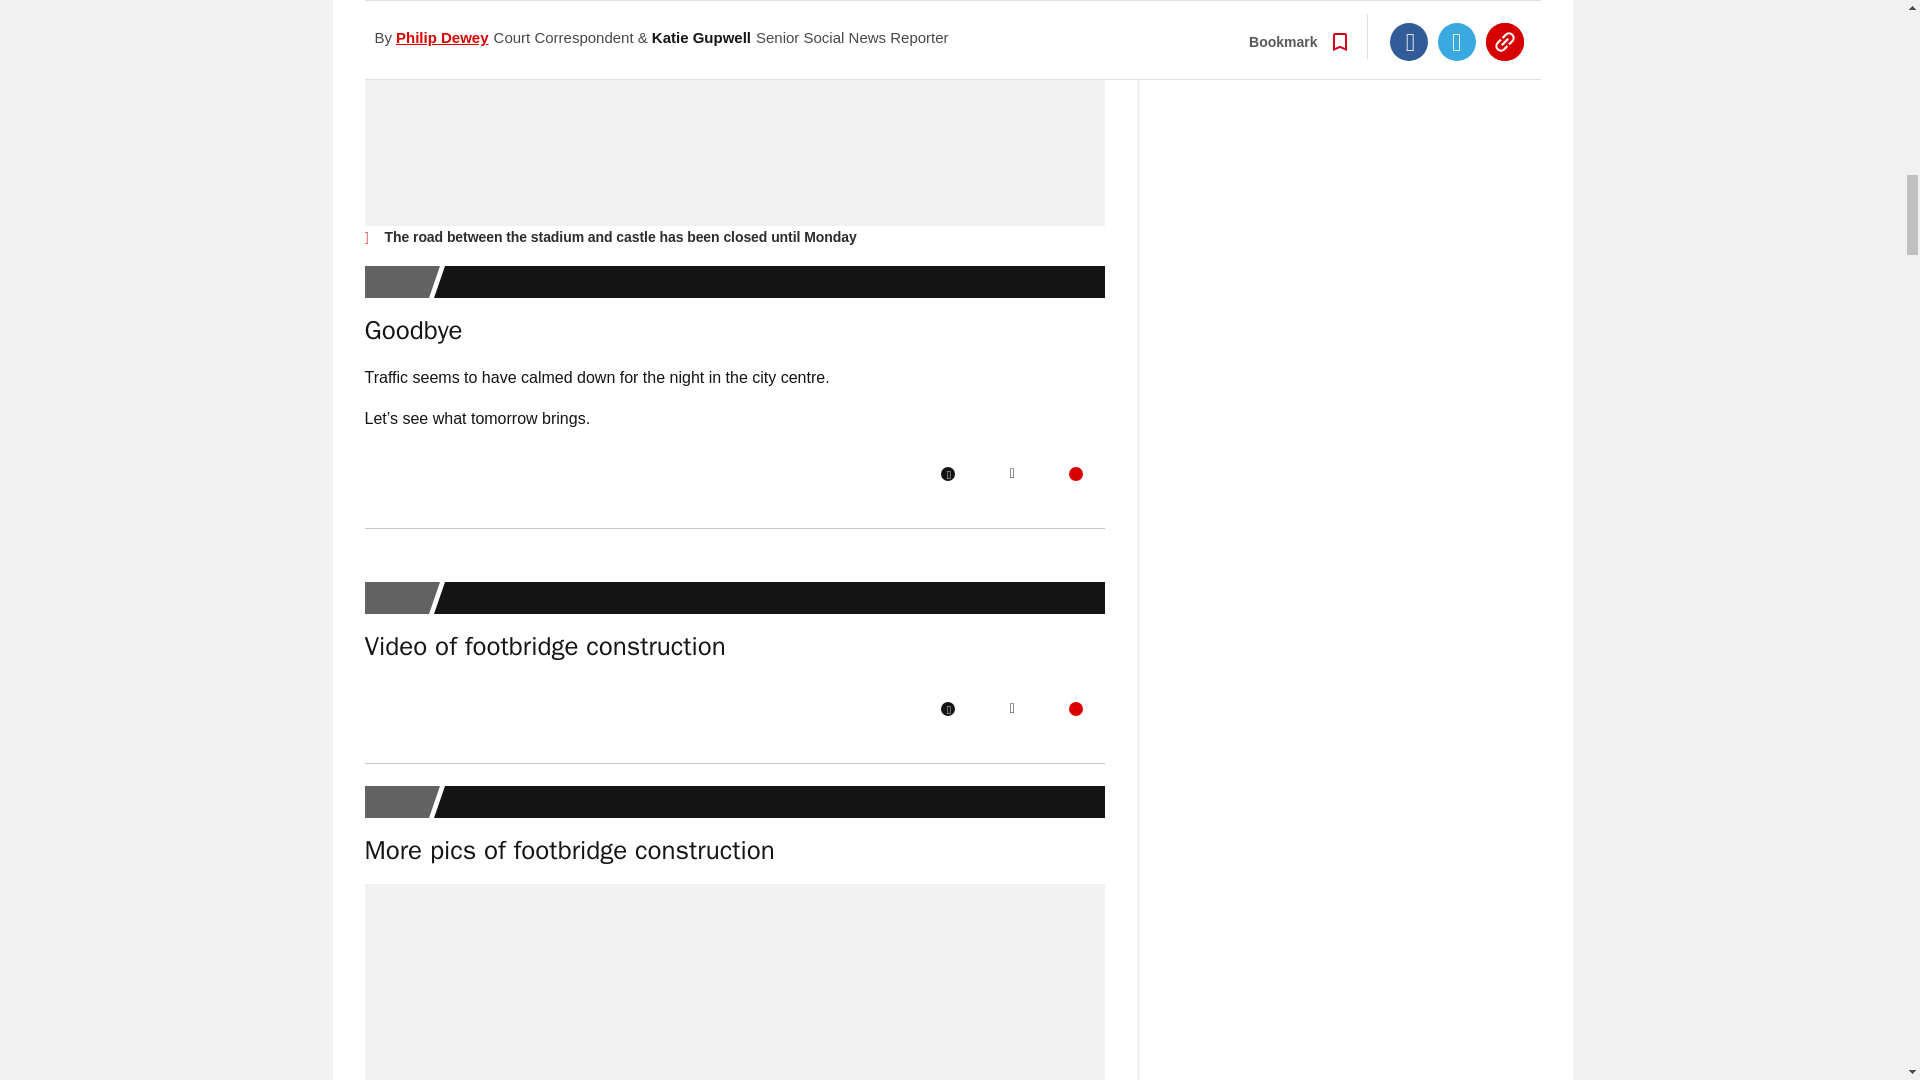 This screenshot has width=1920, height=1080. What do you see at coordinates (947, 473) in the screenshot?
I see `Facebook` at bounding box center [947, 473].